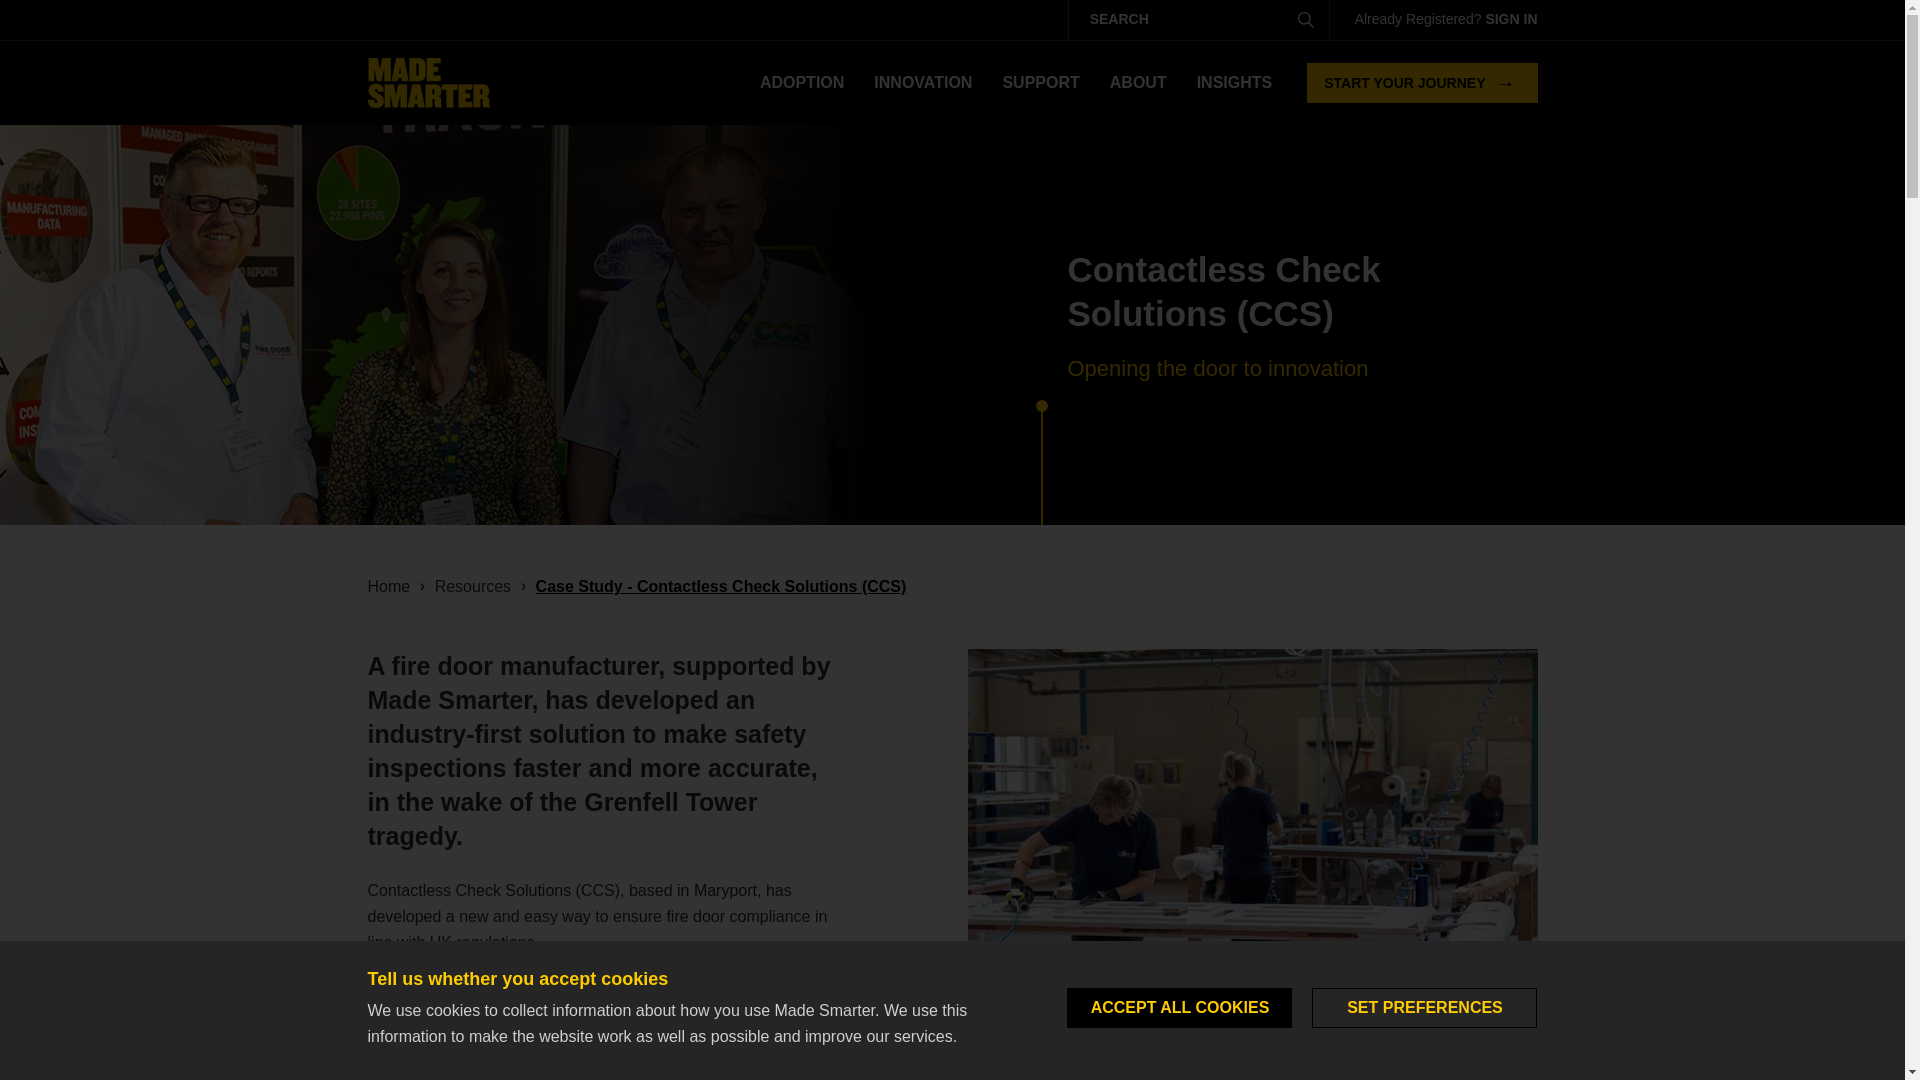  Describe the element at coordinates (1138, 83) in the screenshot. I see `ABOUT` at that location.